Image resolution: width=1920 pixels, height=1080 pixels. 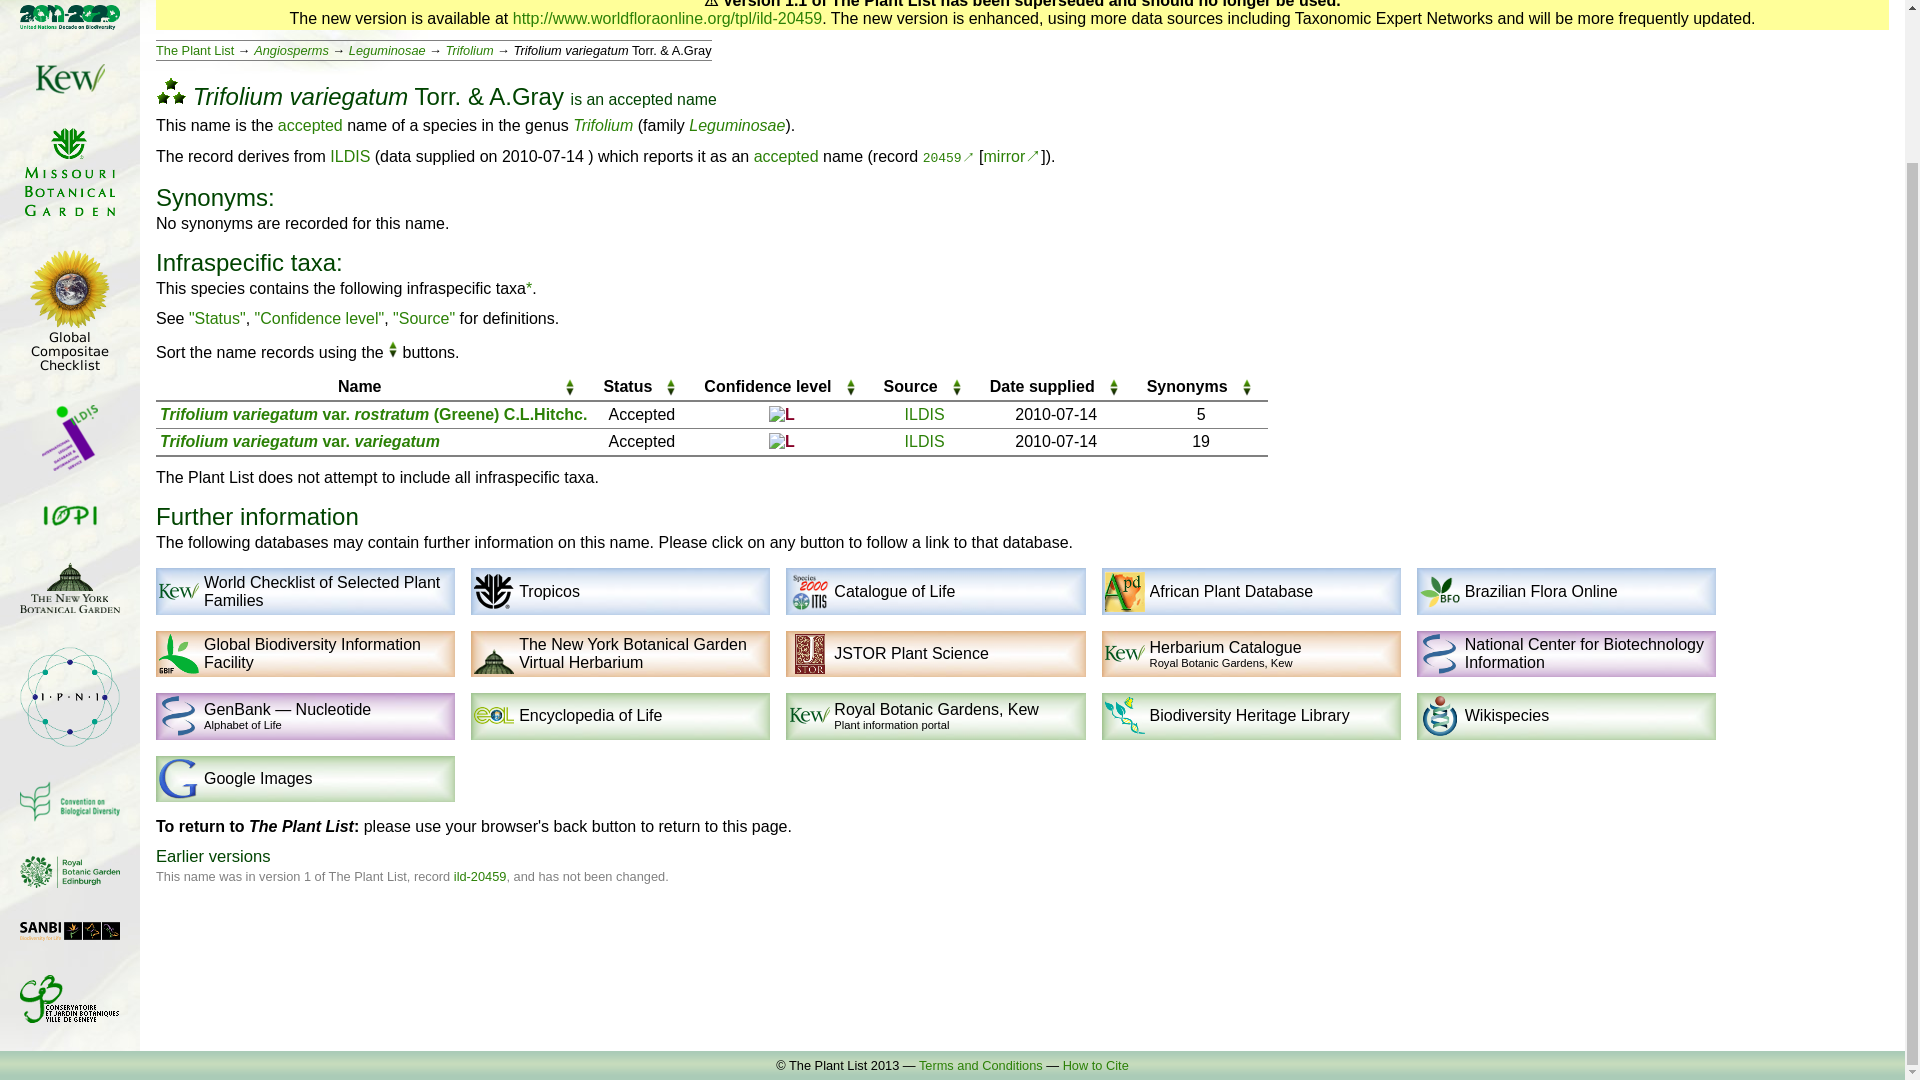 I want to click on Leguminosae, so click(x=737, y=124).